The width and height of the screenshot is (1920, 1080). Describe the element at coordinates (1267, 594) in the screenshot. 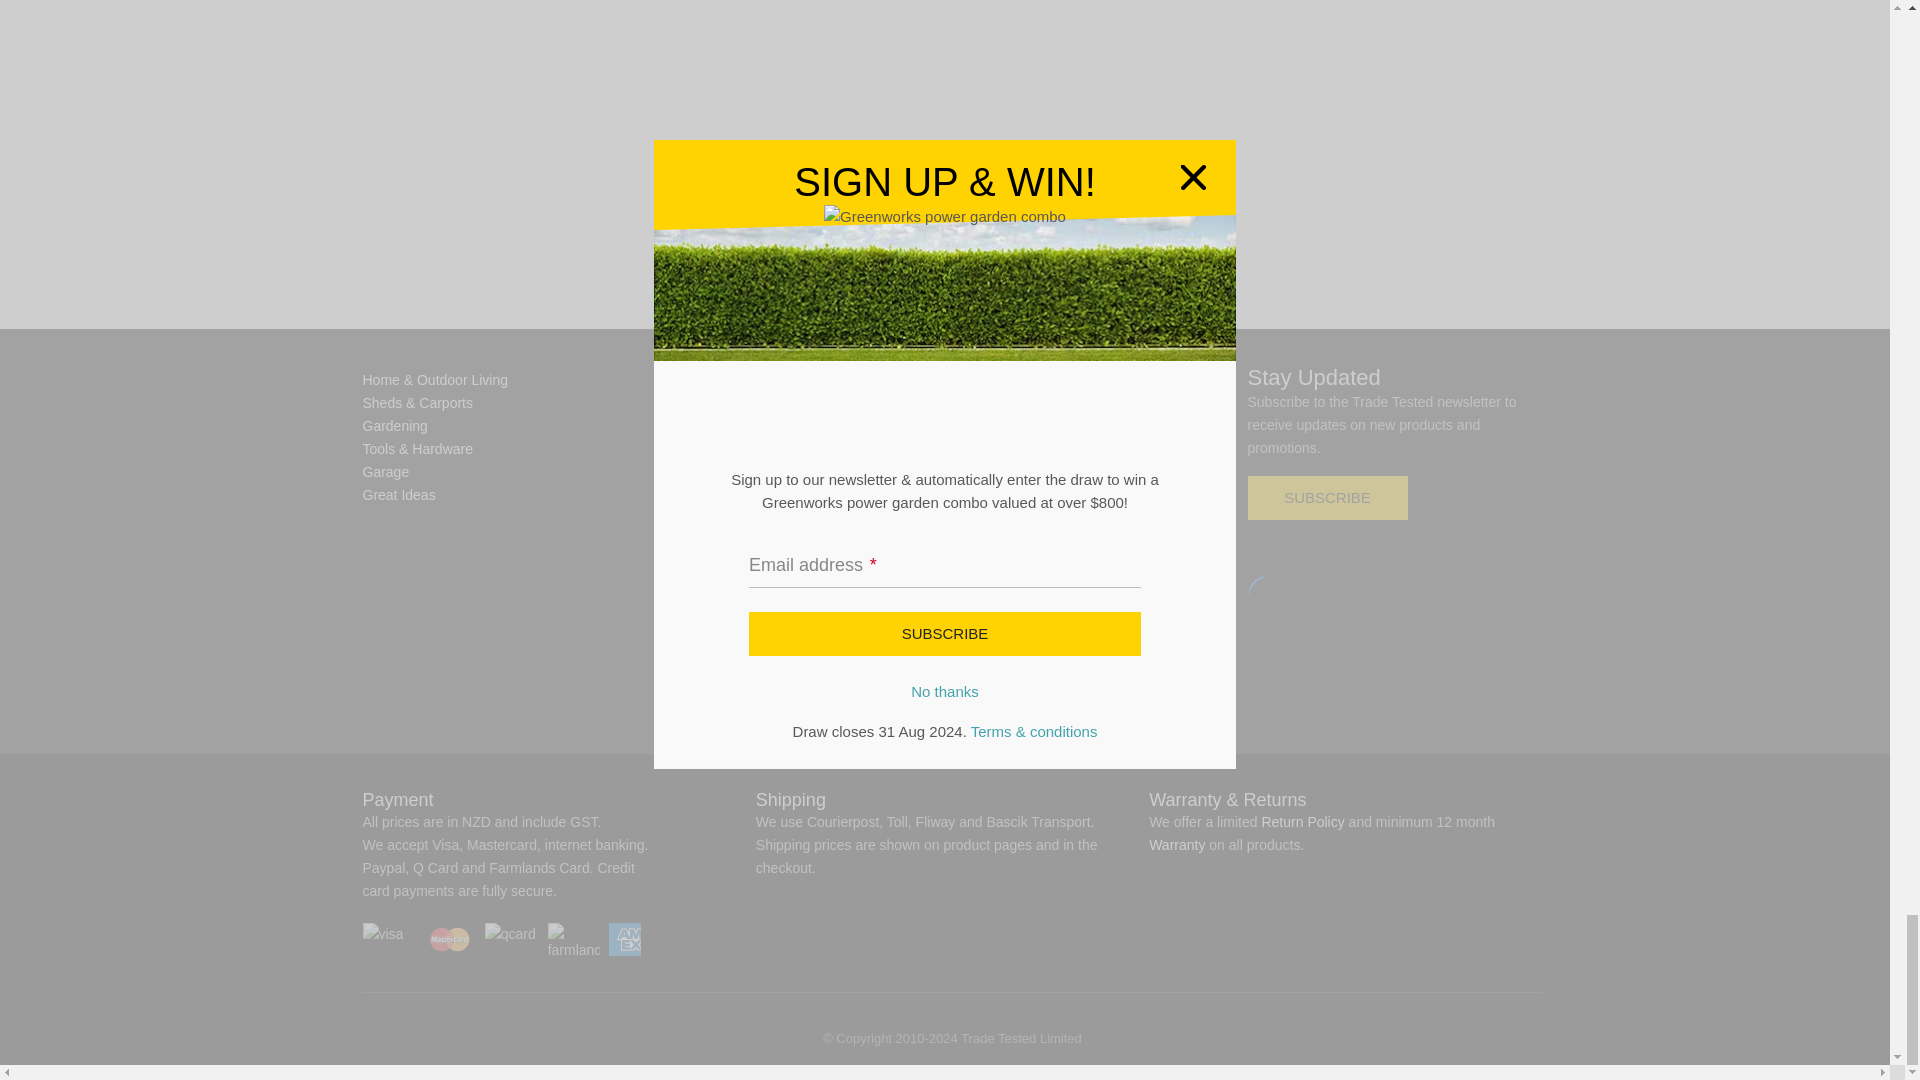

I see `Google Review Widget` at that location.